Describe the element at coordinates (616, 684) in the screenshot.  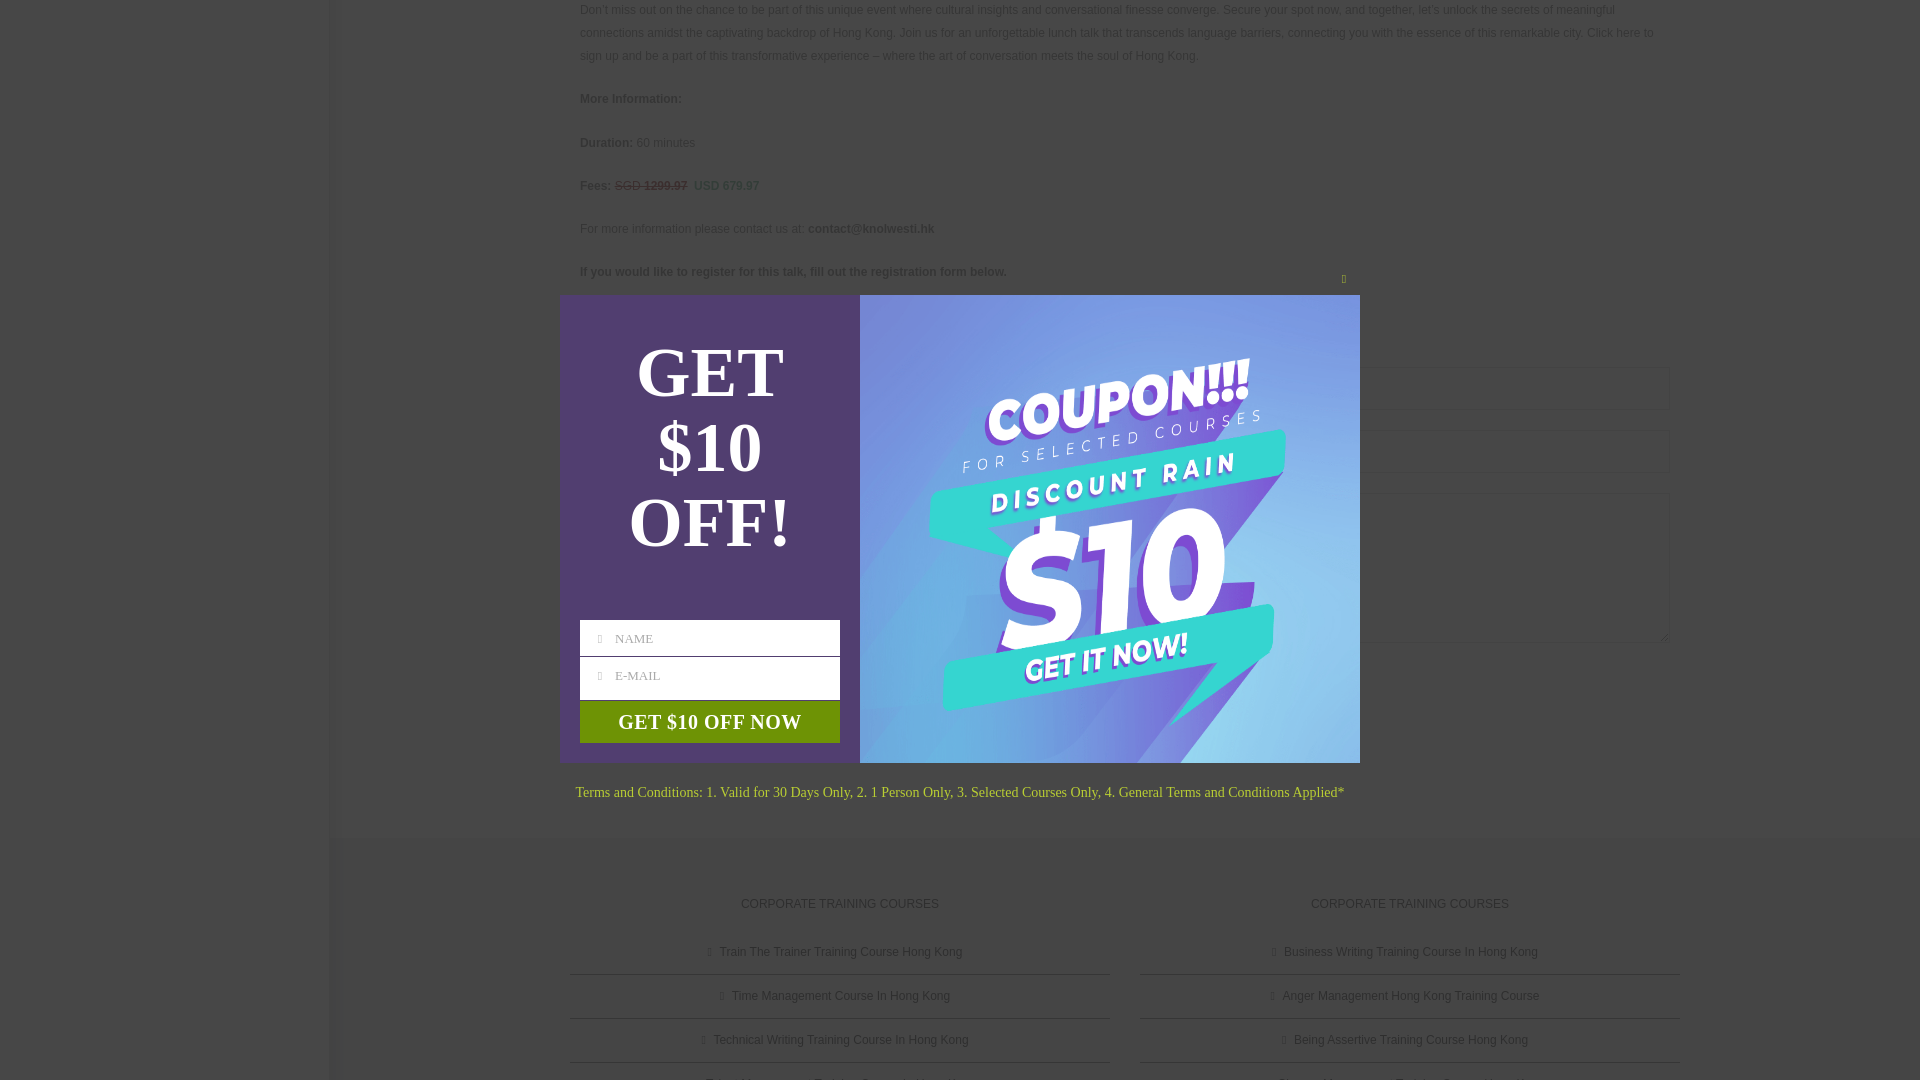
I see `submit` at that location.